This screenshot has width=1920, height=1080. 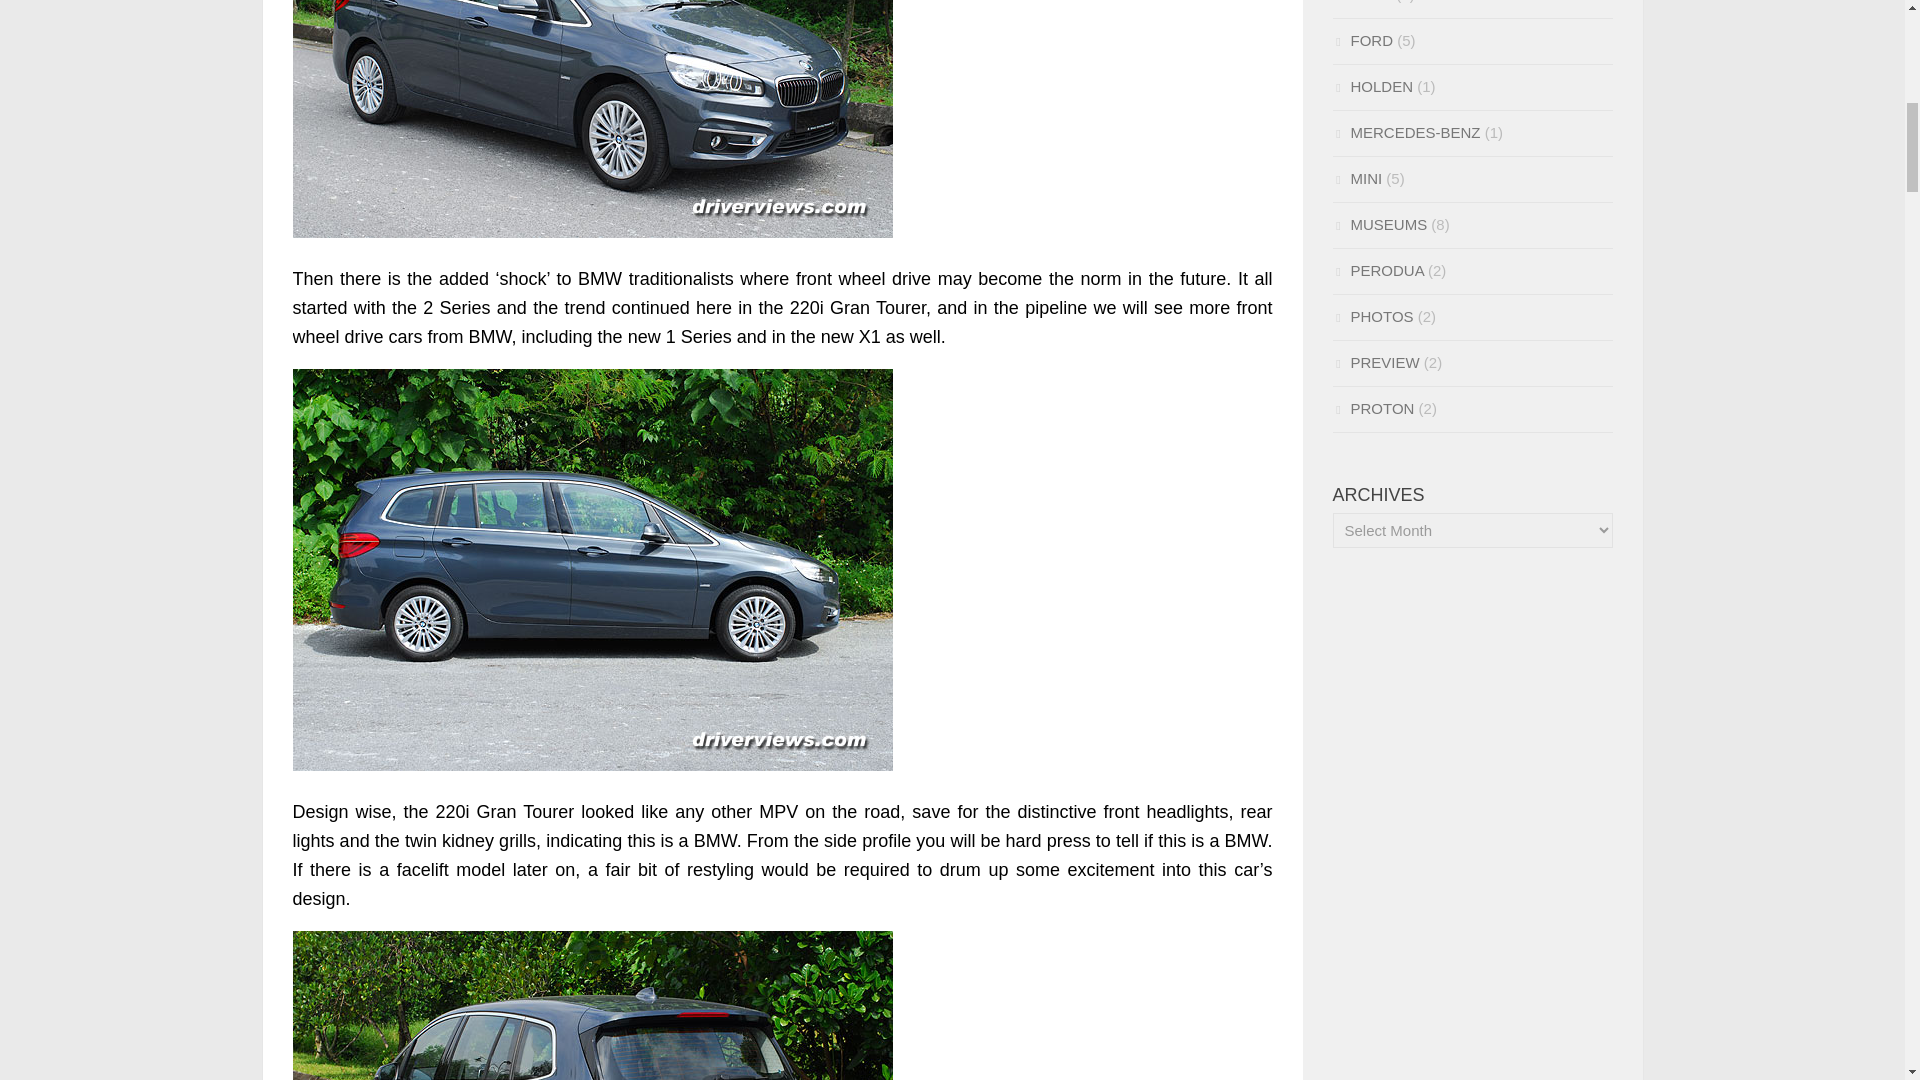 I want to click on PHOTOS, so click(x=1372, y=316).